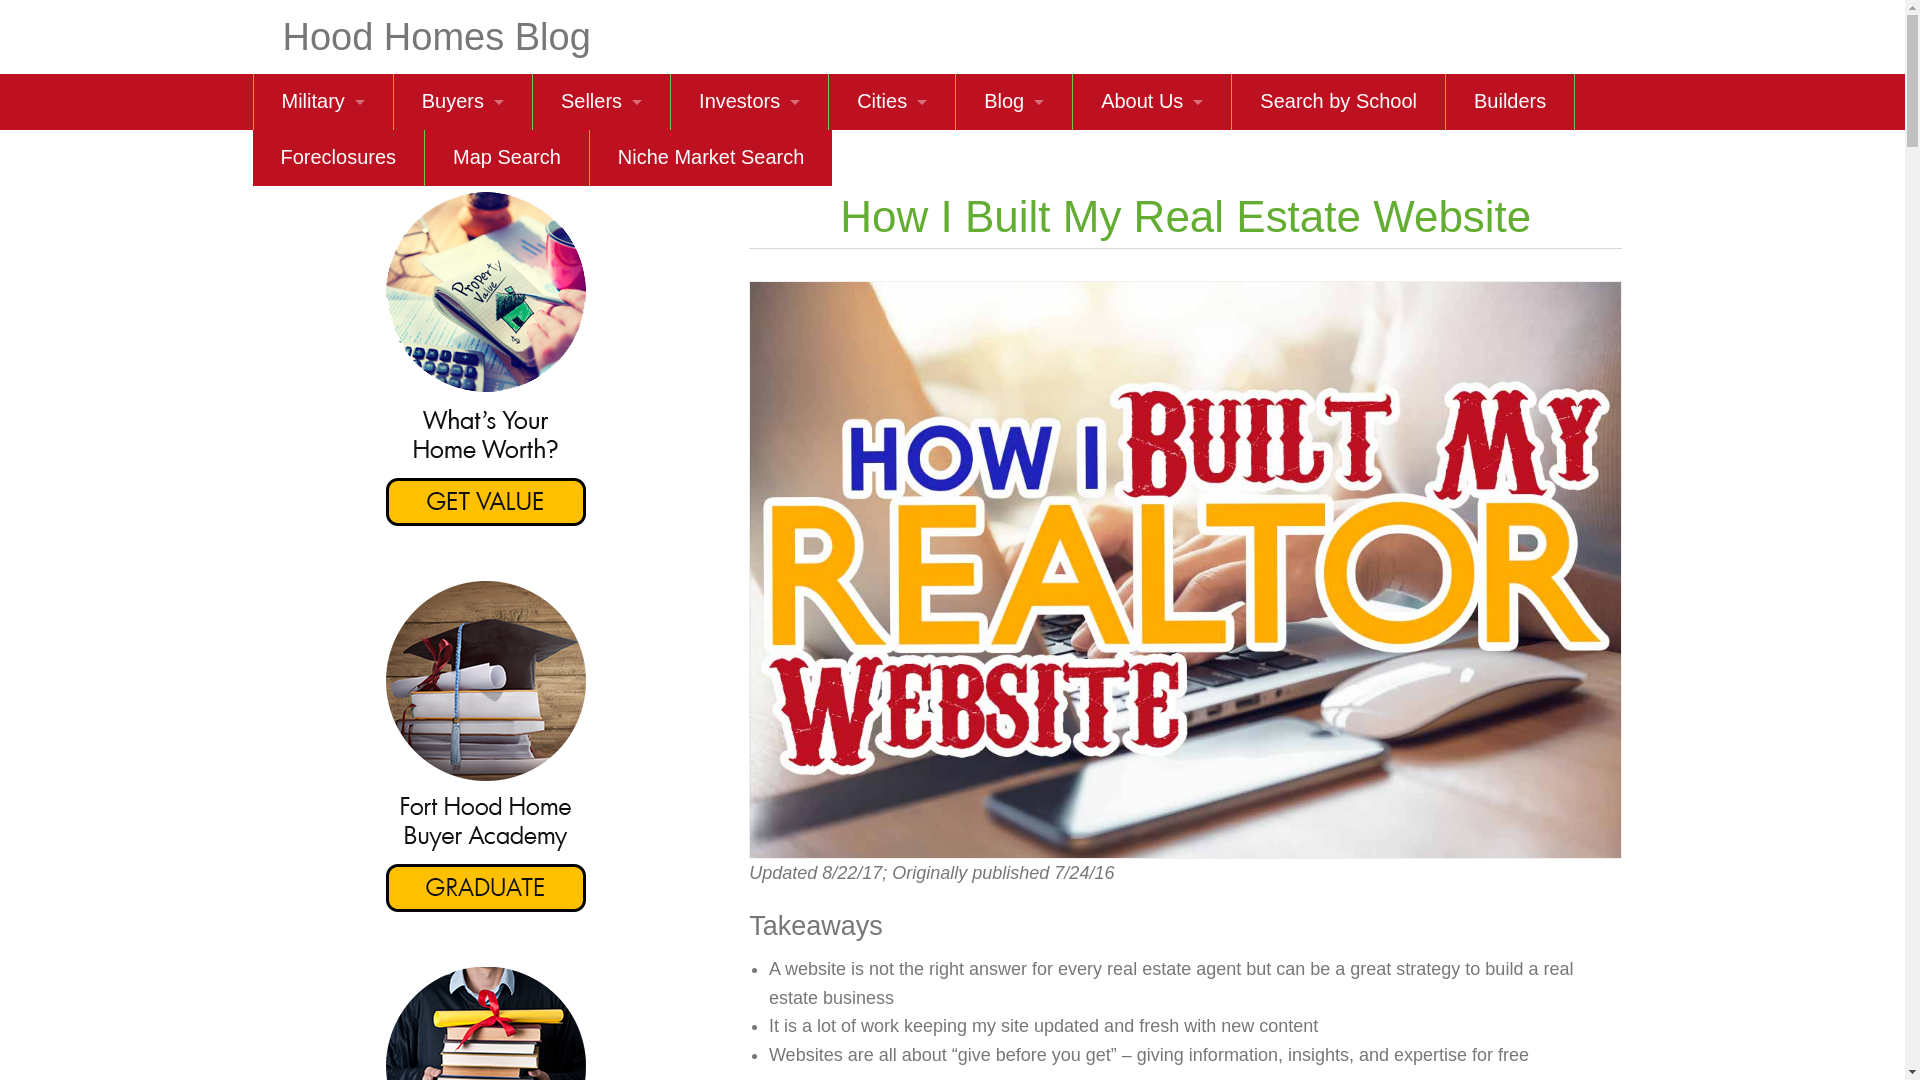 The height and width of the screenshot is (1080, 1920). What do you see at coordinates (748, 438) in the screenshot?
I see `Investing Articles` at bounding box center [748, 438].